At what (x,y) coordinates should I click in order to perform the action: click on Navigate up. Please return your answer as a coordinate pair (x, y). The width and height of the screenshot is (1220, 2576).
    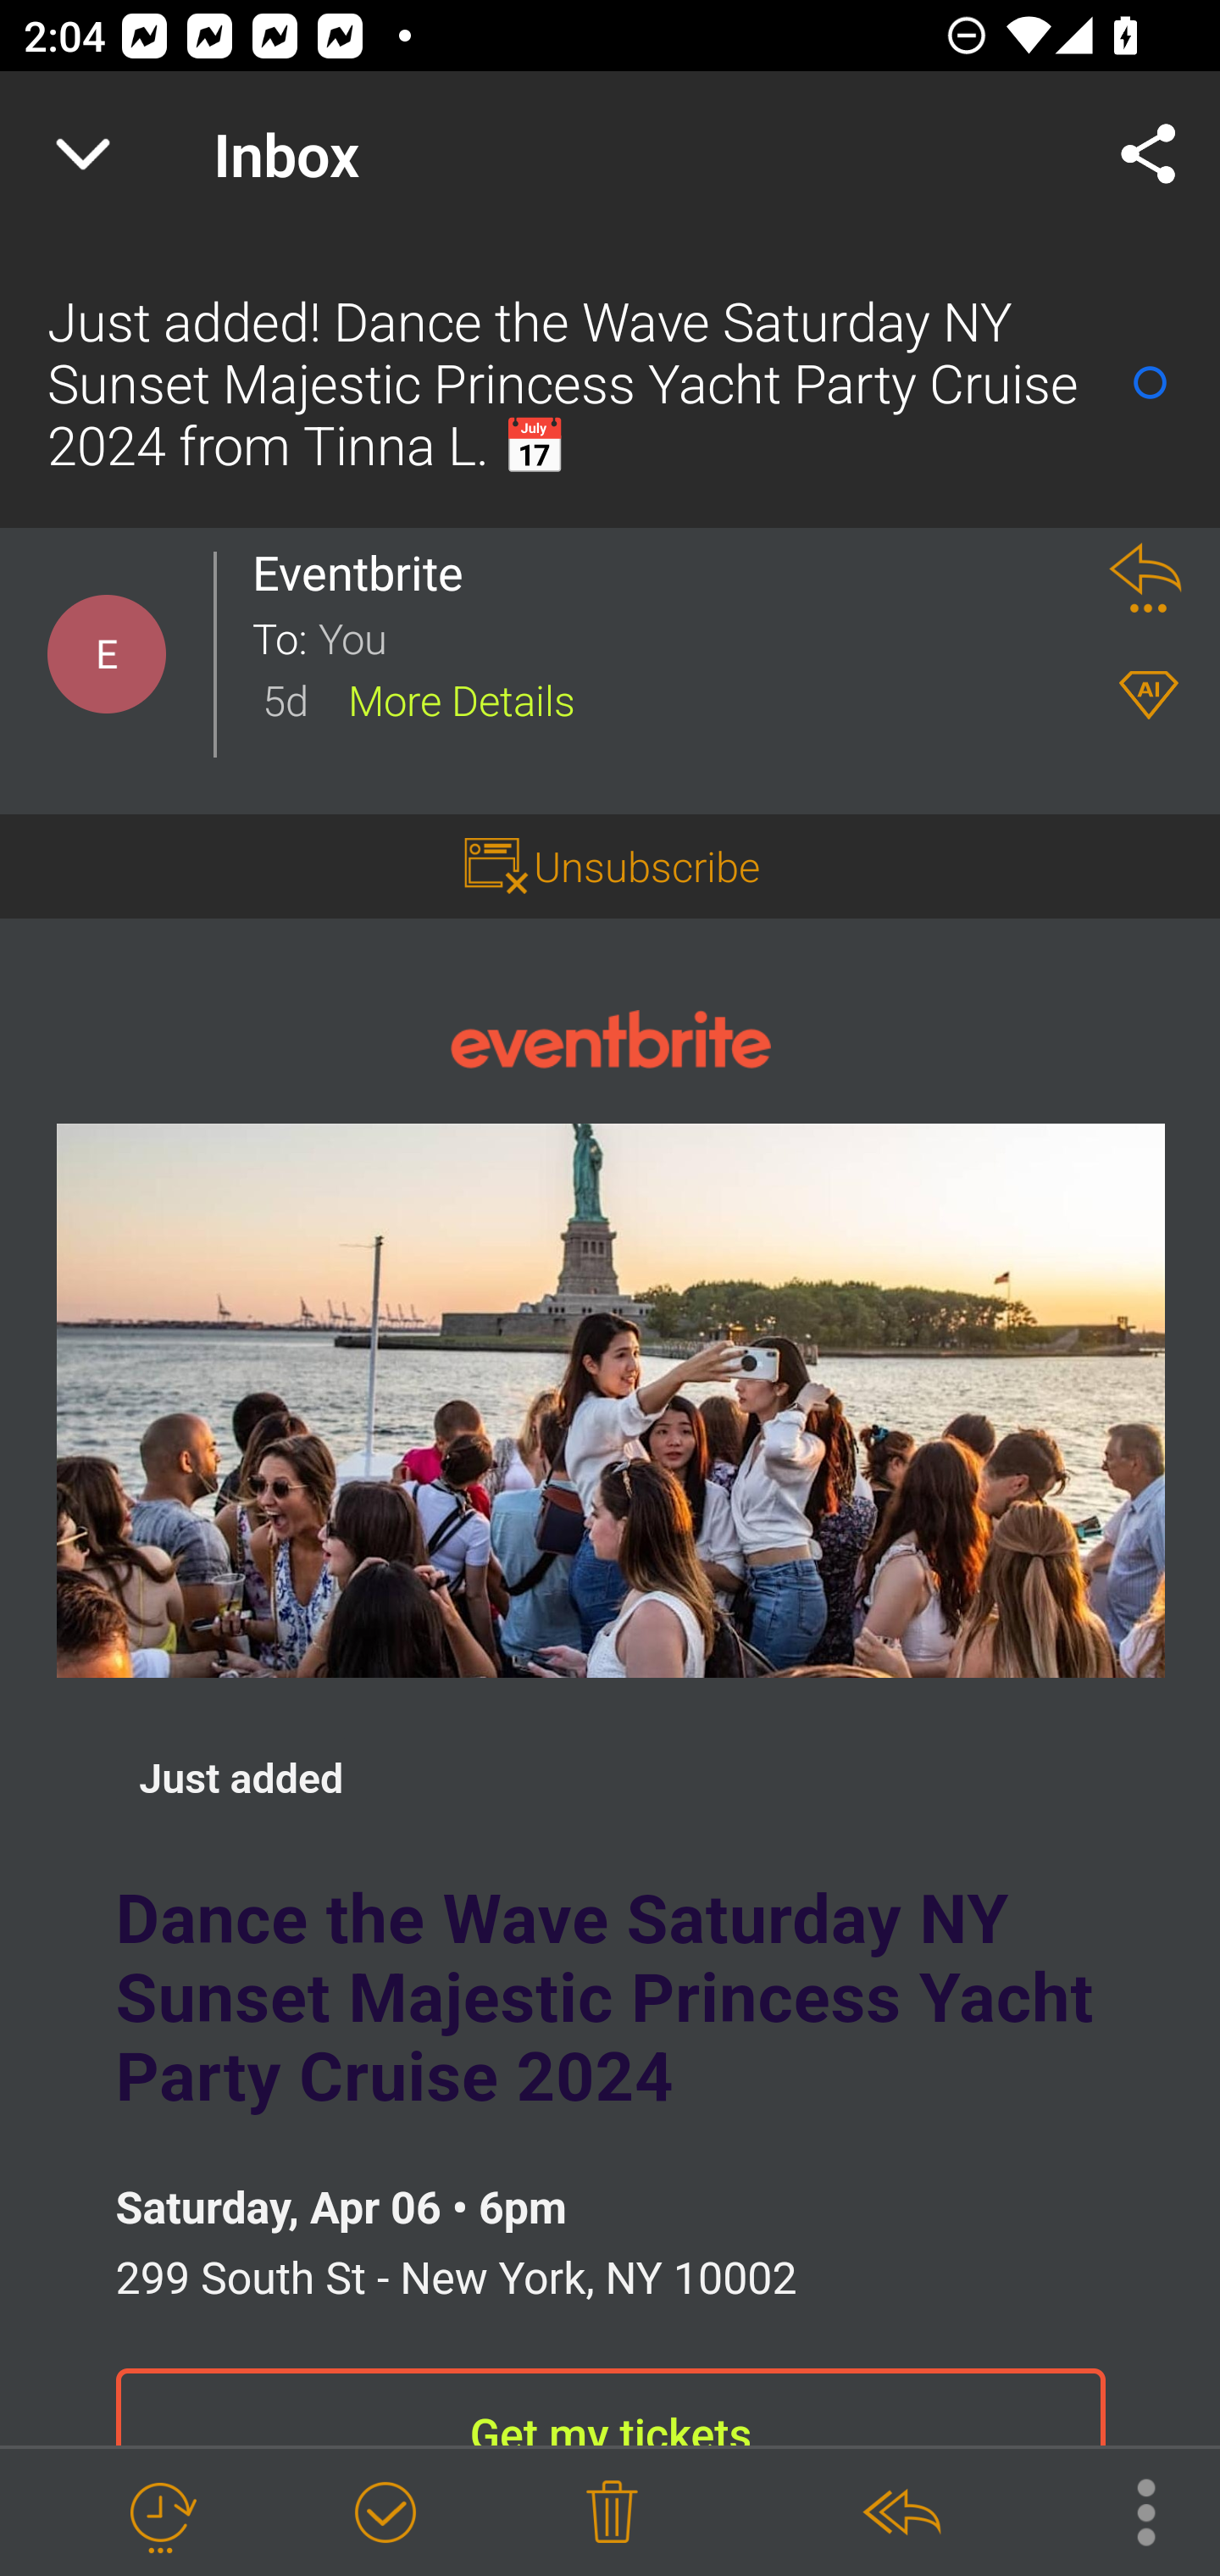
    Looking at the image, I should click on (83, 154).